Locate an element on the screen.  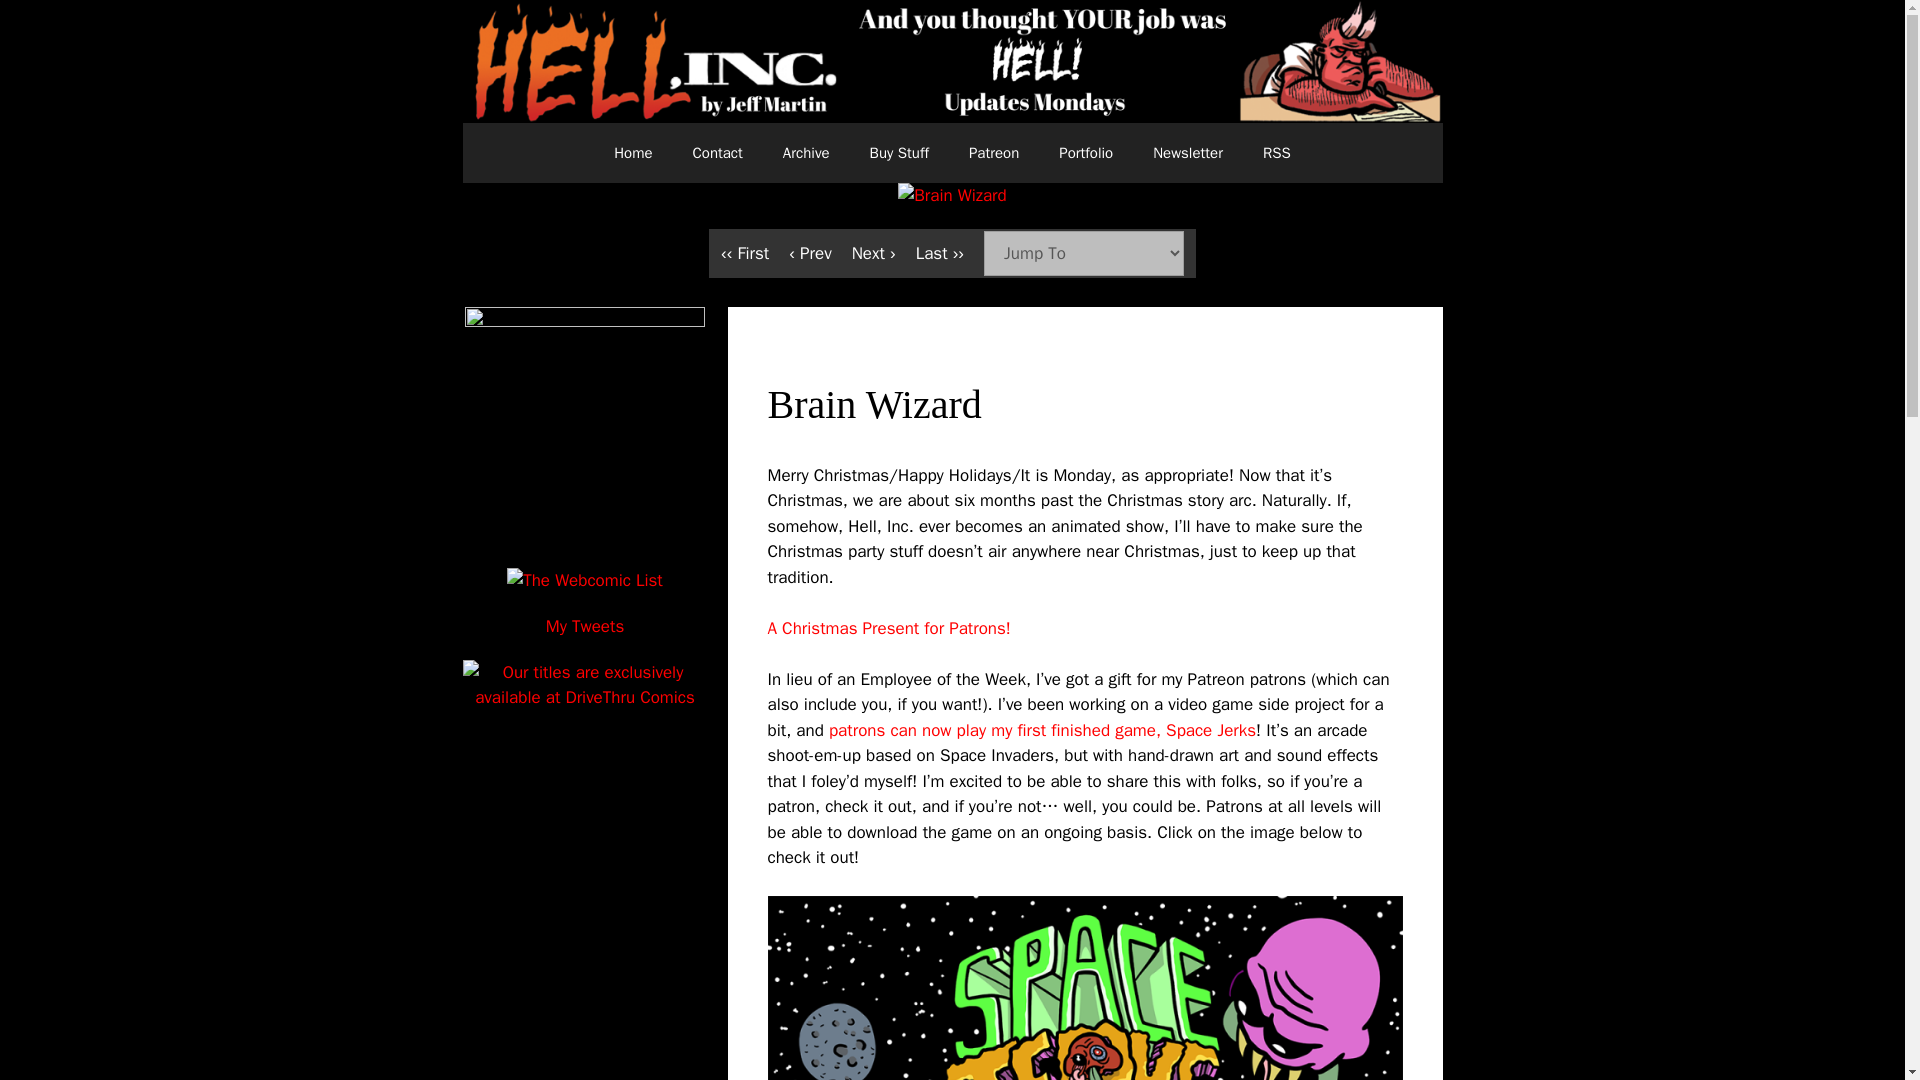
Buy Stuff is located at coordinates (899, 152).